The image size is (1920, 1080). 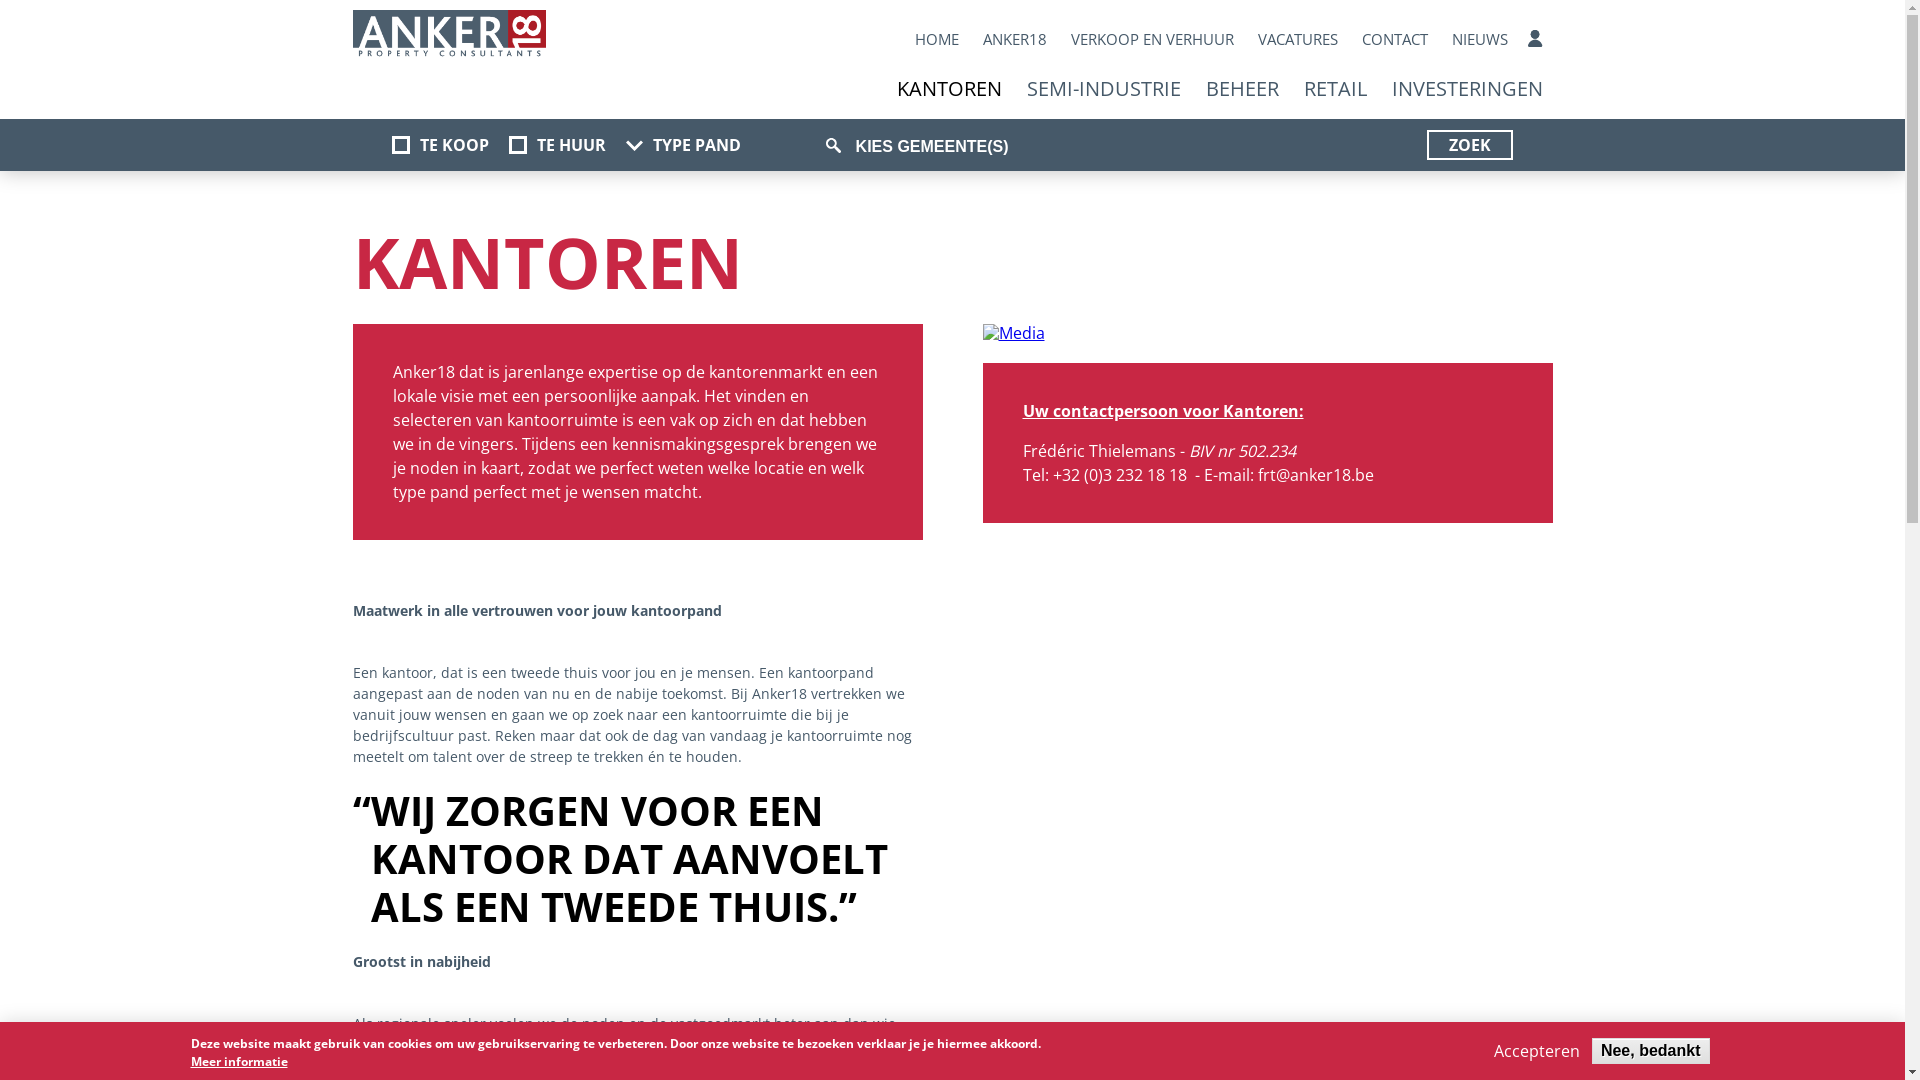 I want to click on CONTACT, so click(x=1395, y=39).